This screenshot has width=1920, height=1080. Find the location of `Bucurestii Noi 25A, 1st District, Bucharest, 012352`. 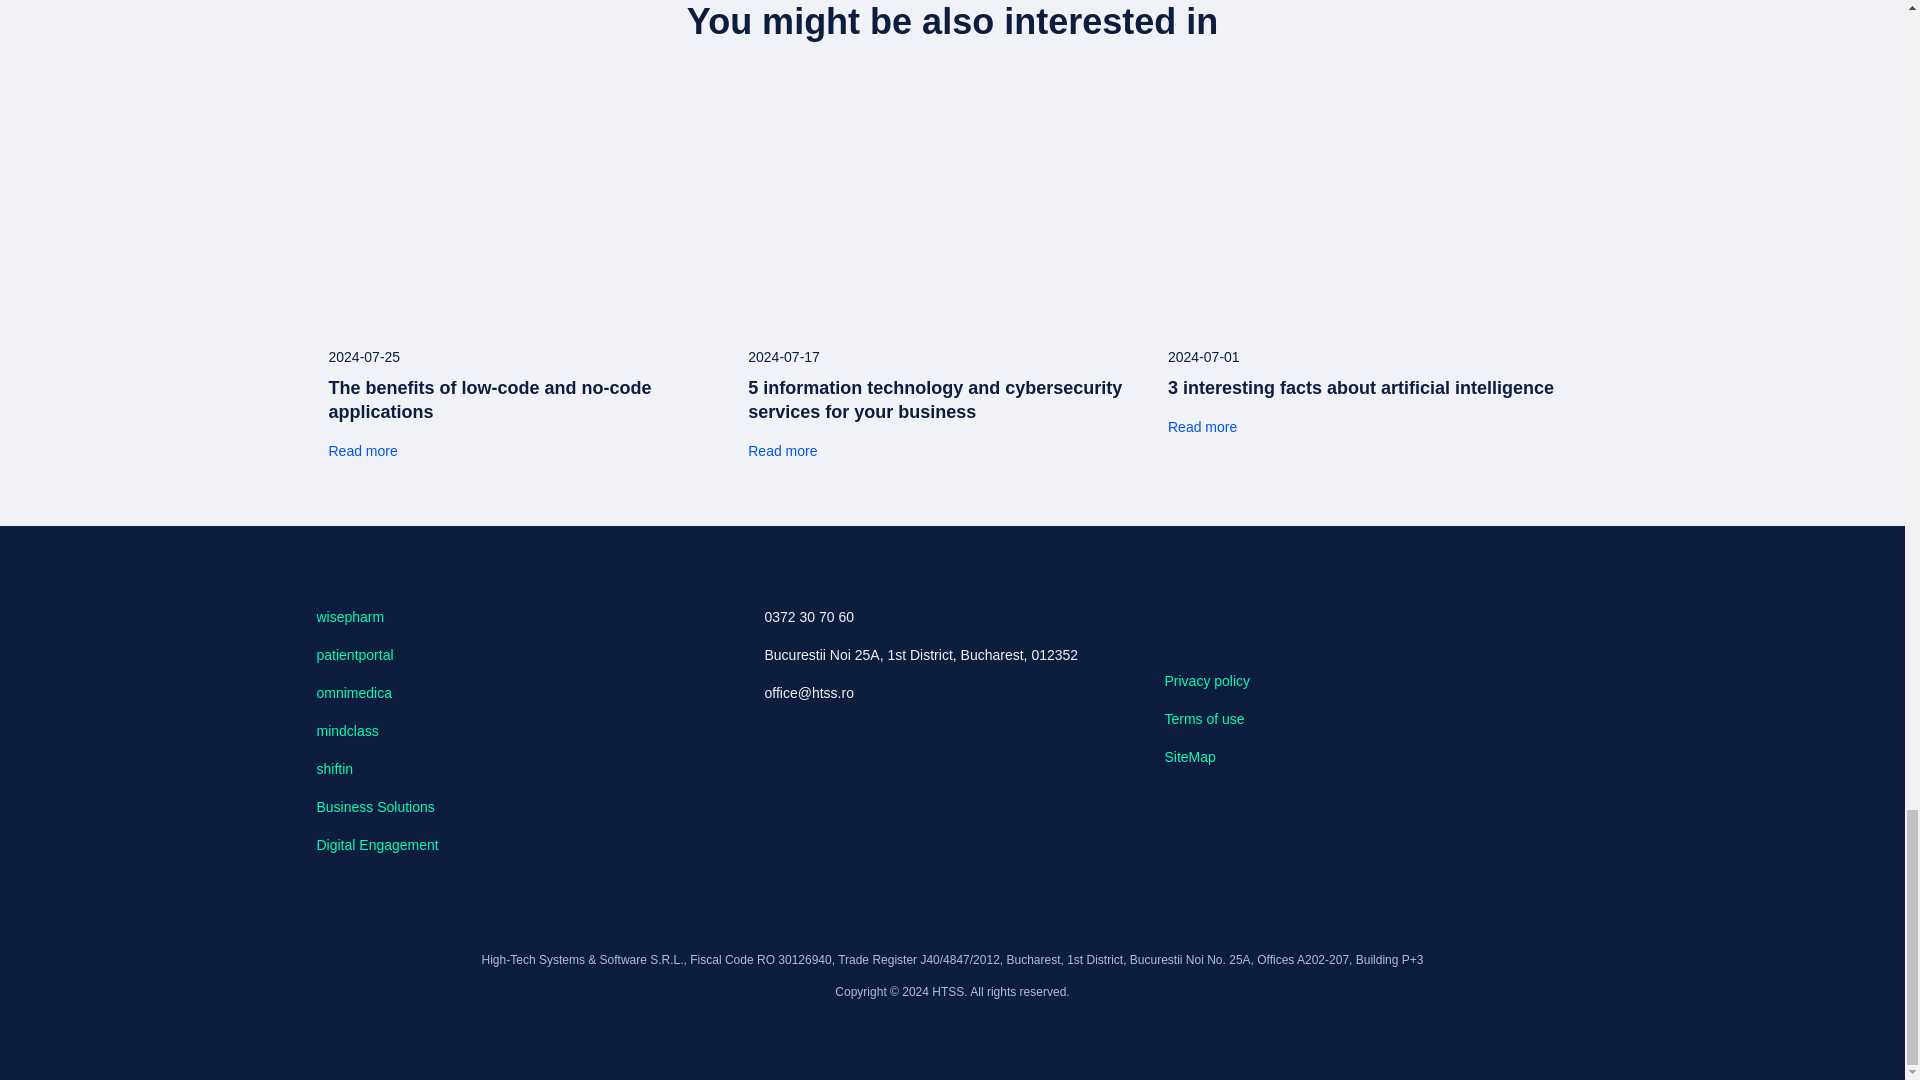

Bucurestii Noi 25A, 1st District, Bucharest, 012352 is located at coordinates (936, 654).